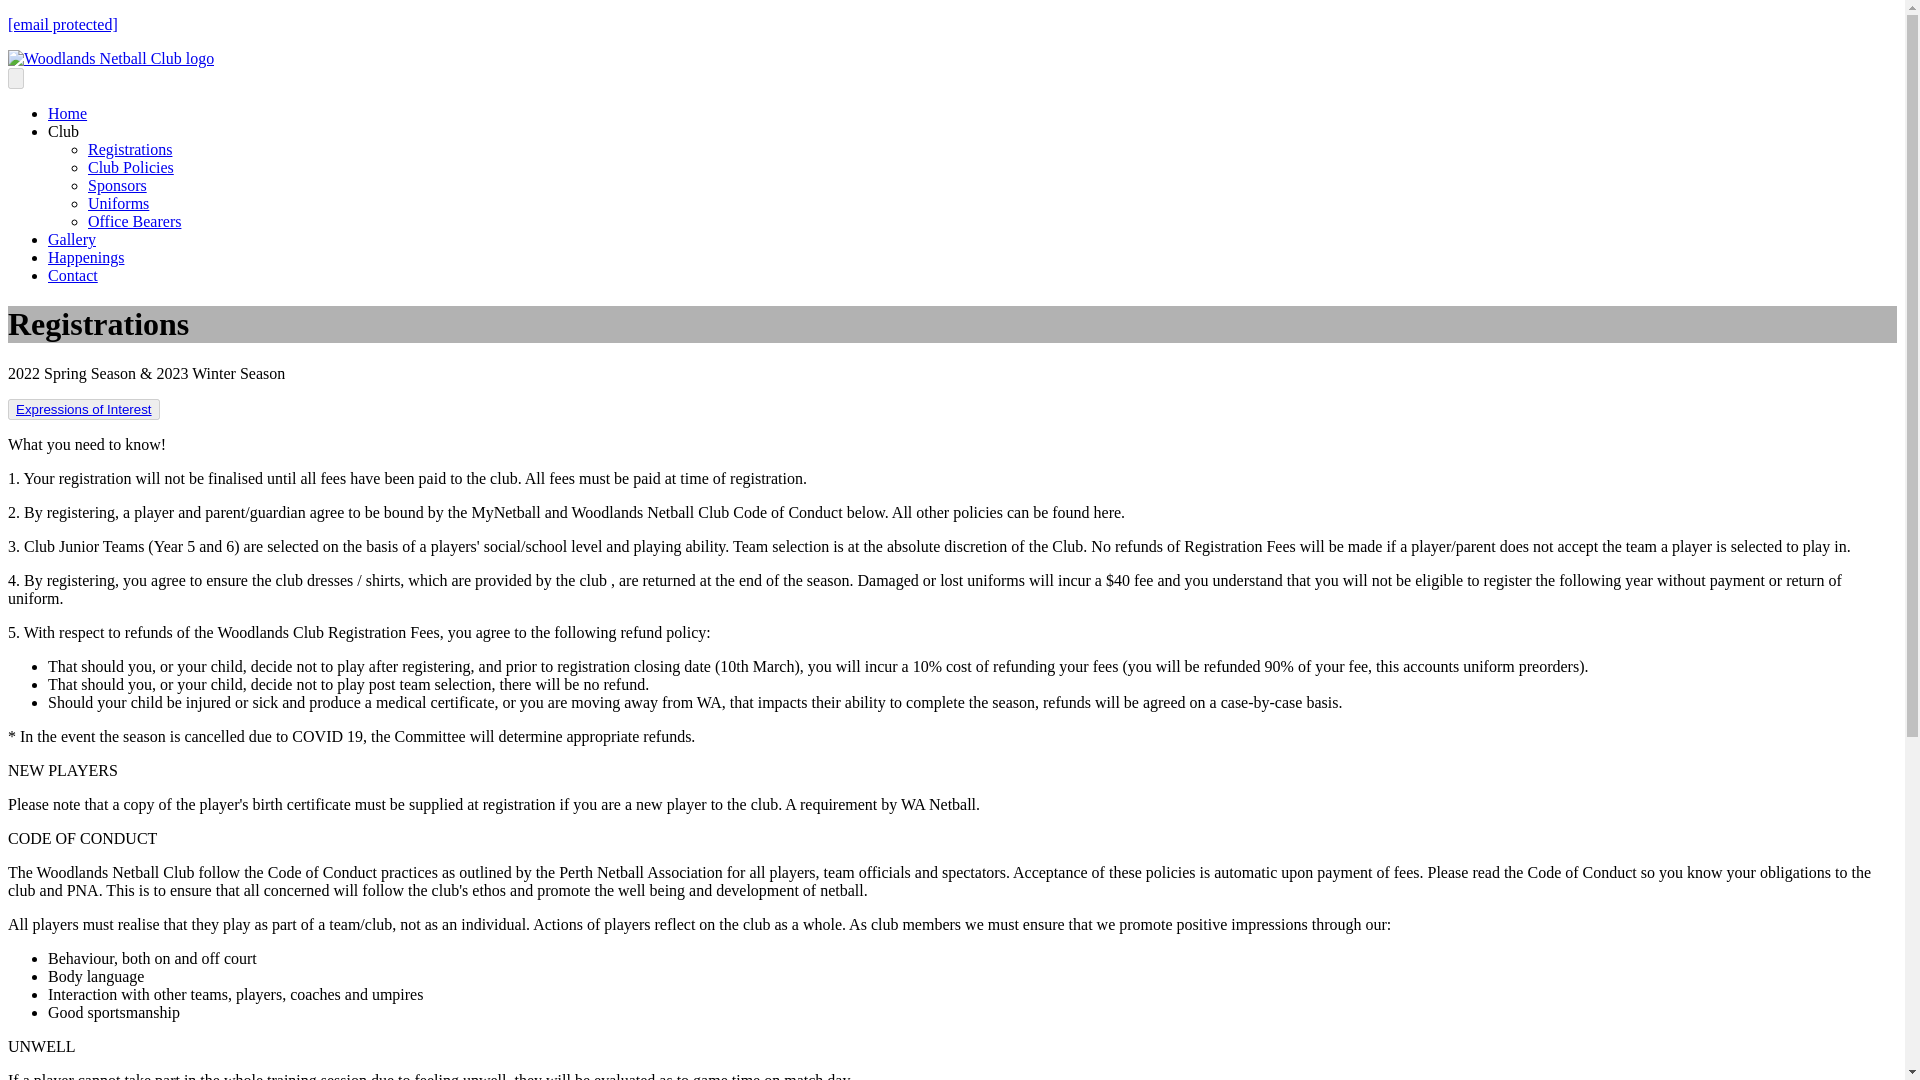 The height and width of the screenshot is (1080, 1920). Describe the element at coordinates (131, 167) in the screenshot. I see `Club Policies` at that location.